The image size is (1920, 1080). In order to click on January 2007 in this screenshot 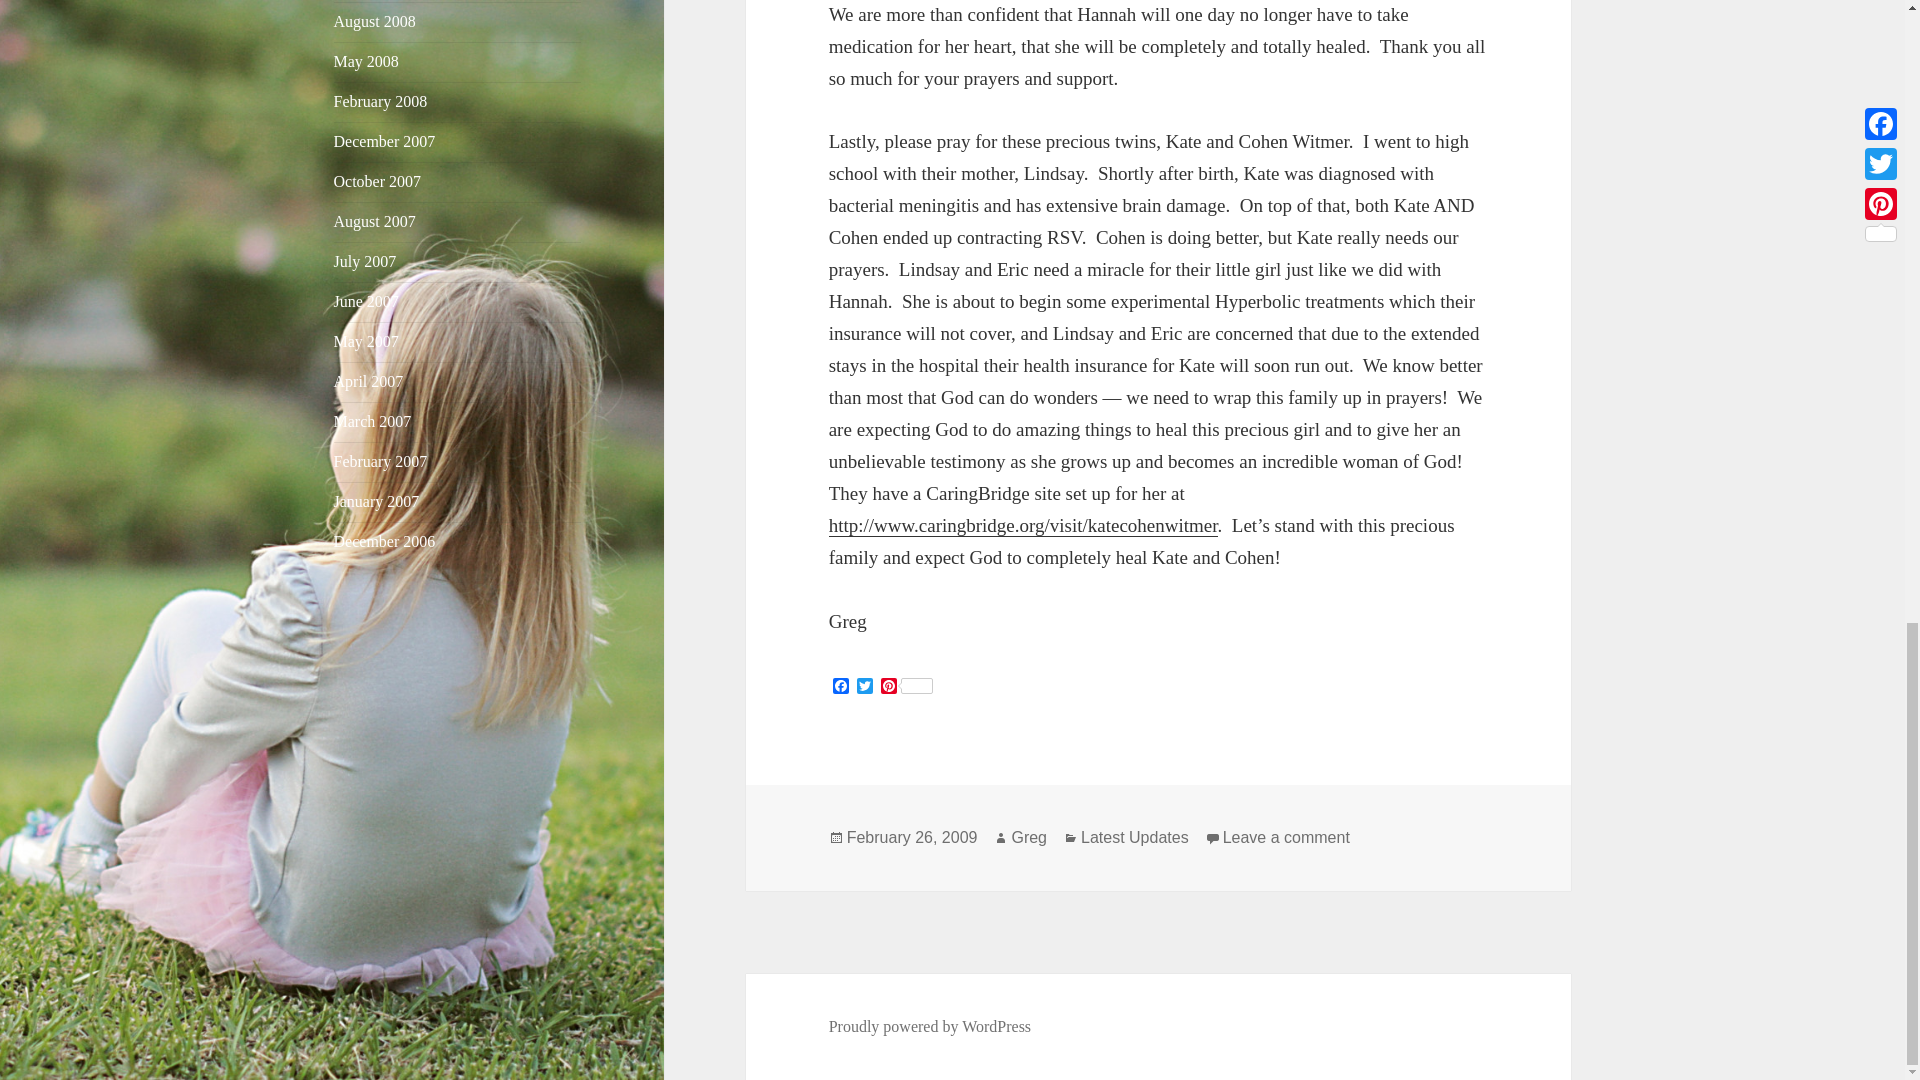, I will do `click(377, 500)`.